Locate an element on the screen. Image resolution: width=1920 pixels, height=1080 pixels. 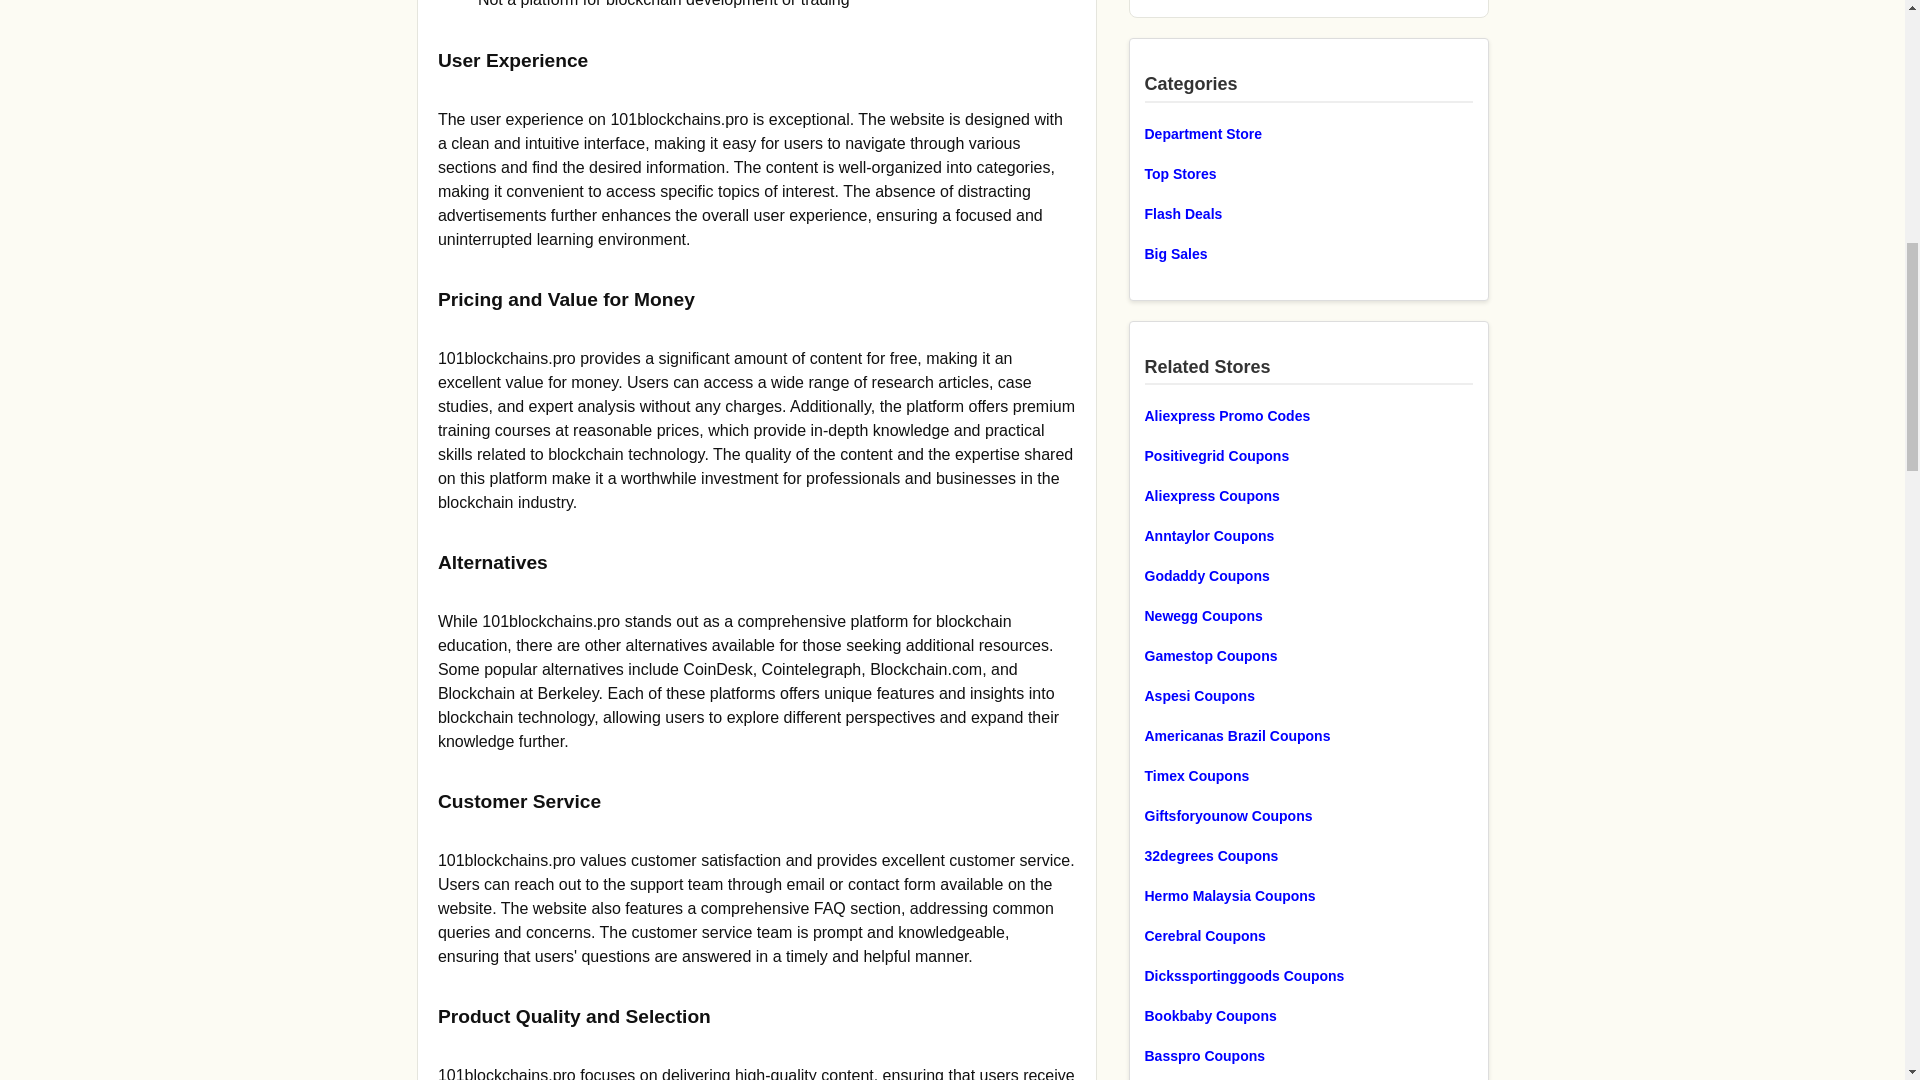
Godaddy Coupons is located at coordinates (1308, 575).